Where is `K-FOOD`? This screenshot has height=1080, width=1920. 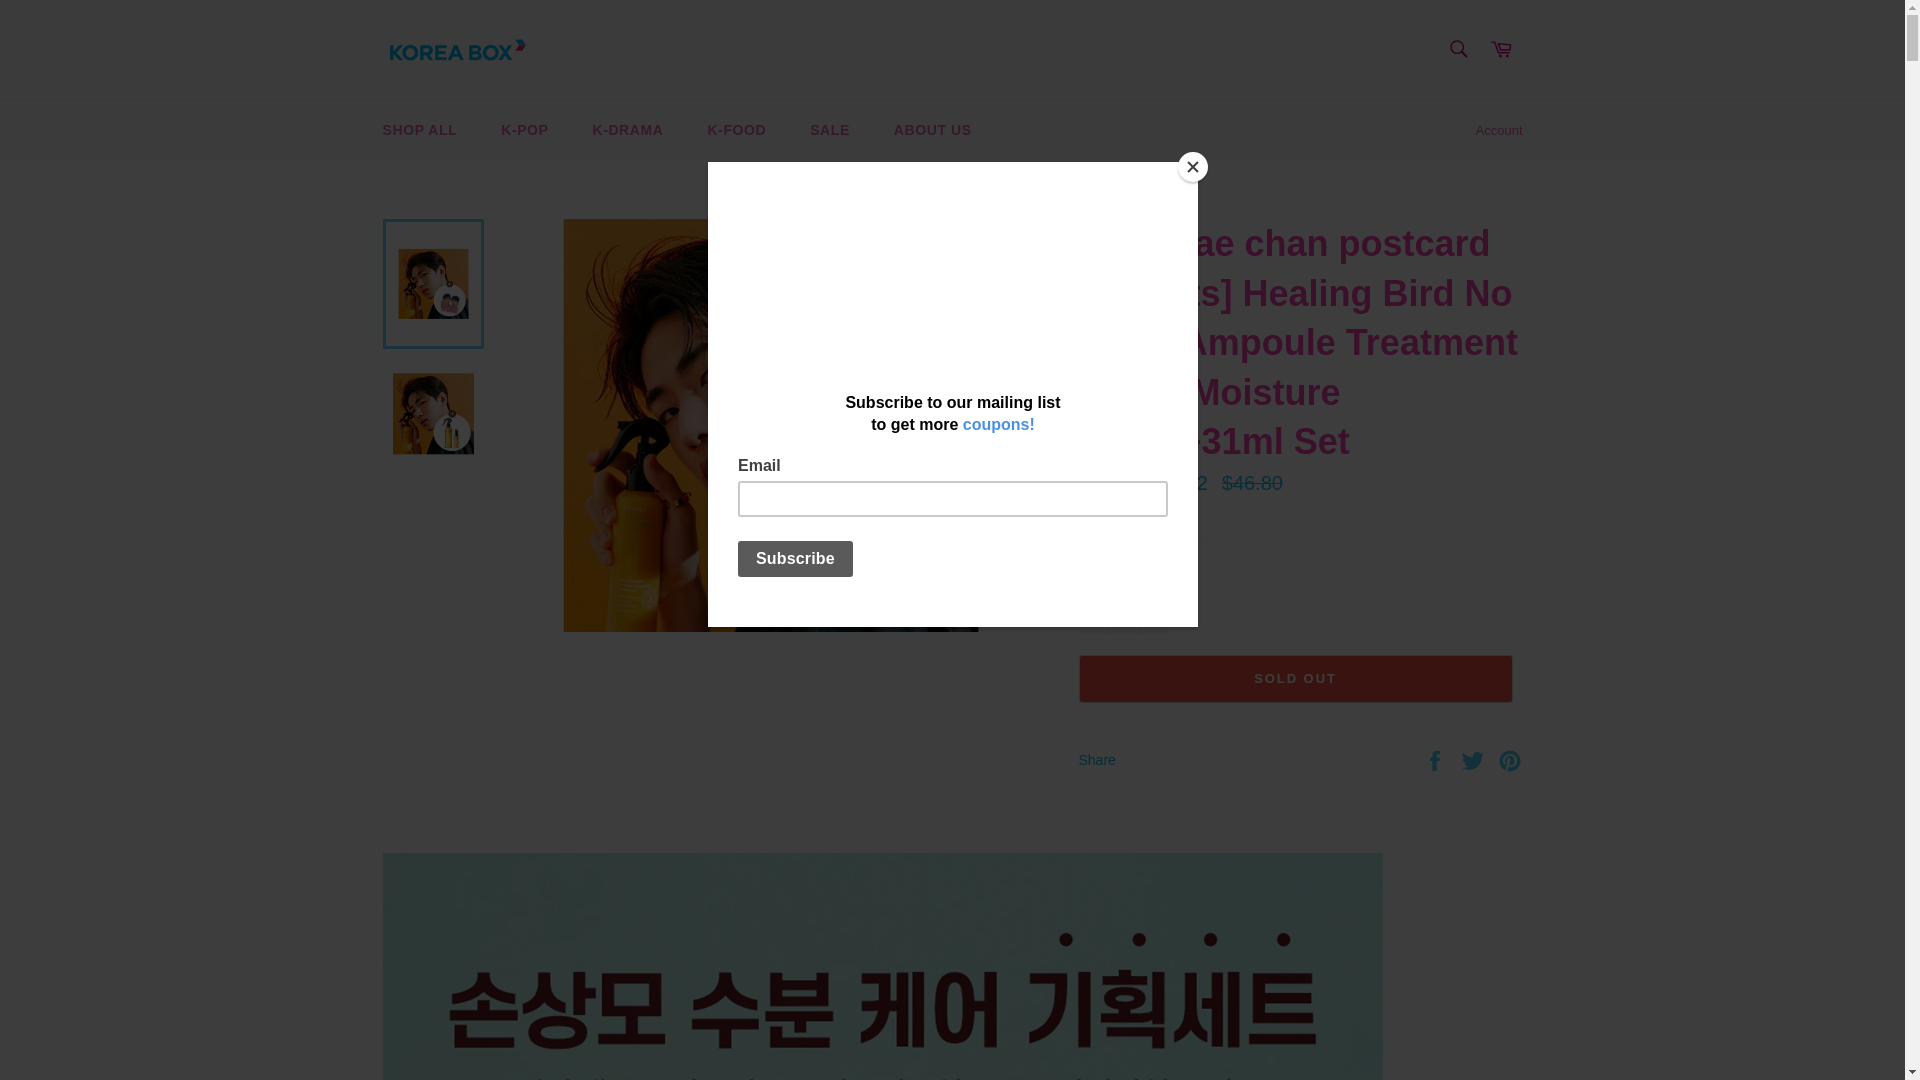
K-FOOD is located at coordinates (736, 130).